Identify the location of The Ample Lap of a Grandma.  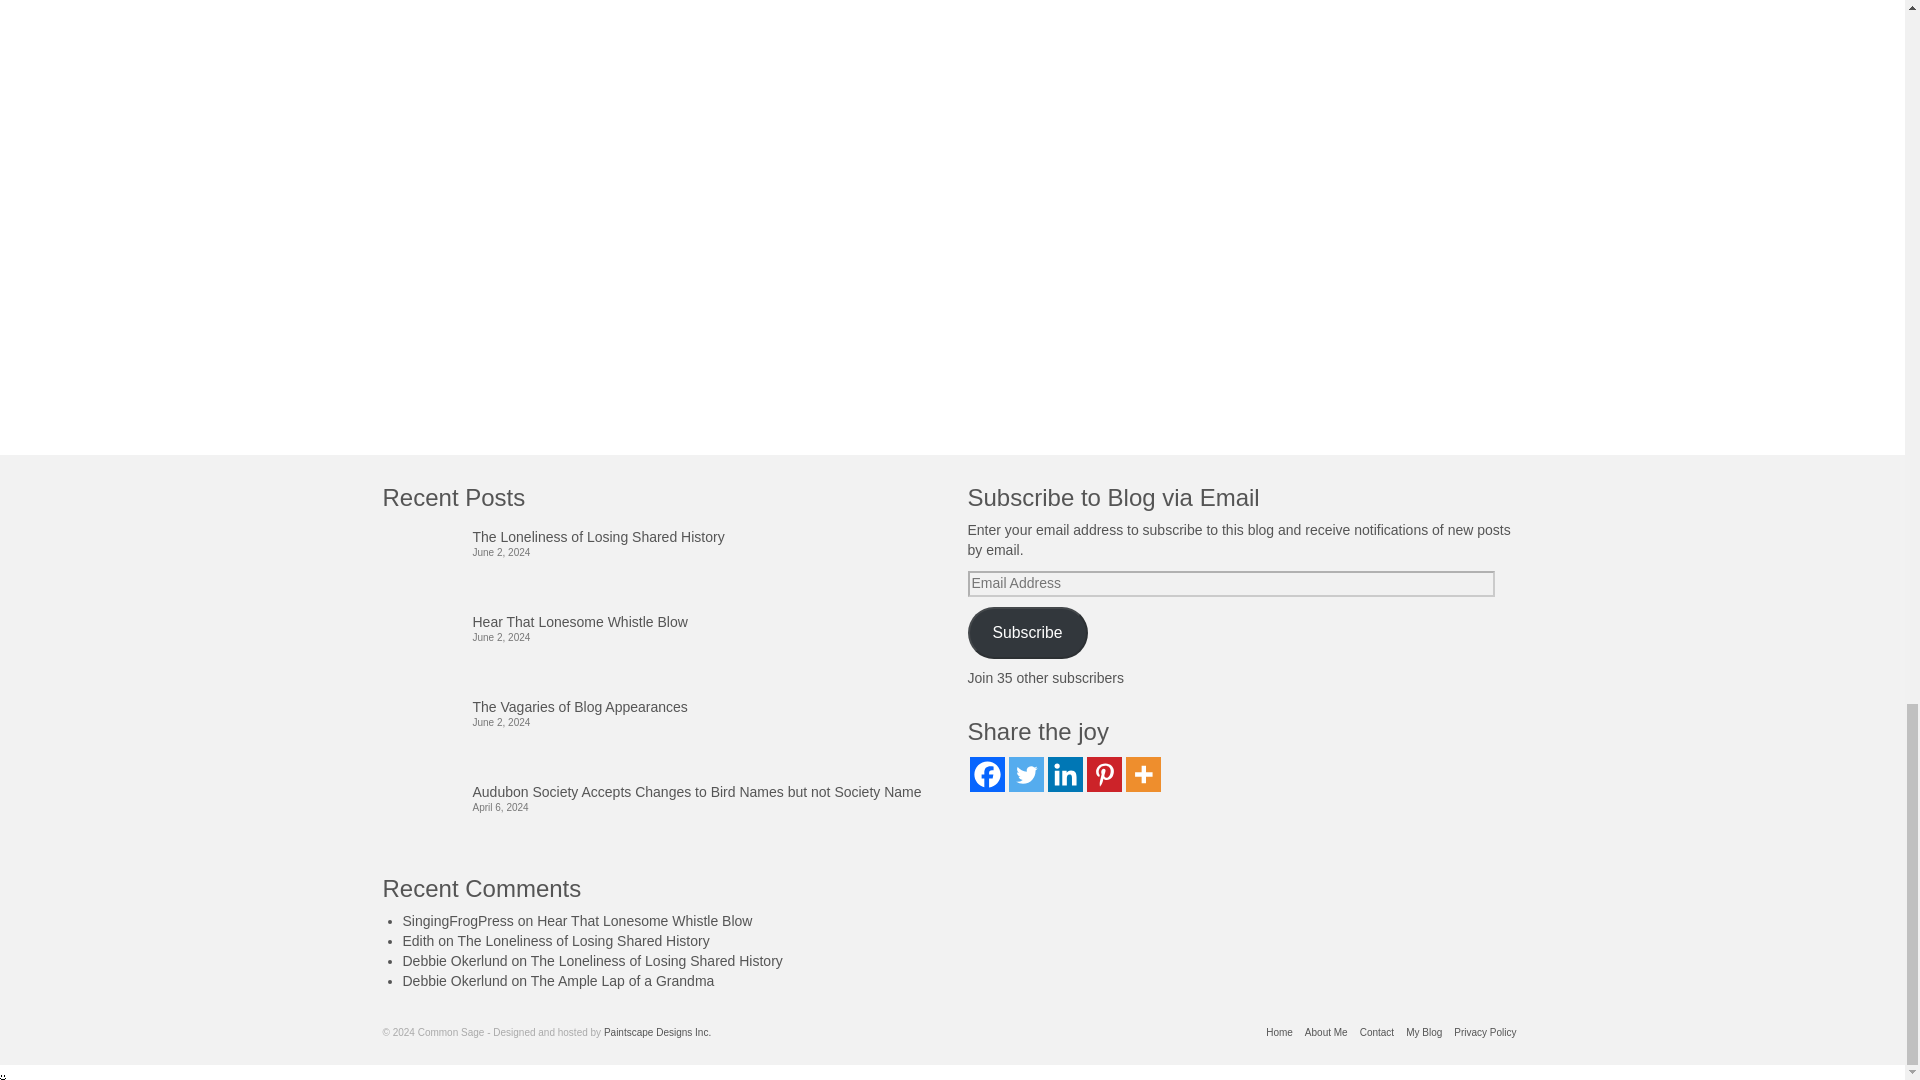
(622, 981).